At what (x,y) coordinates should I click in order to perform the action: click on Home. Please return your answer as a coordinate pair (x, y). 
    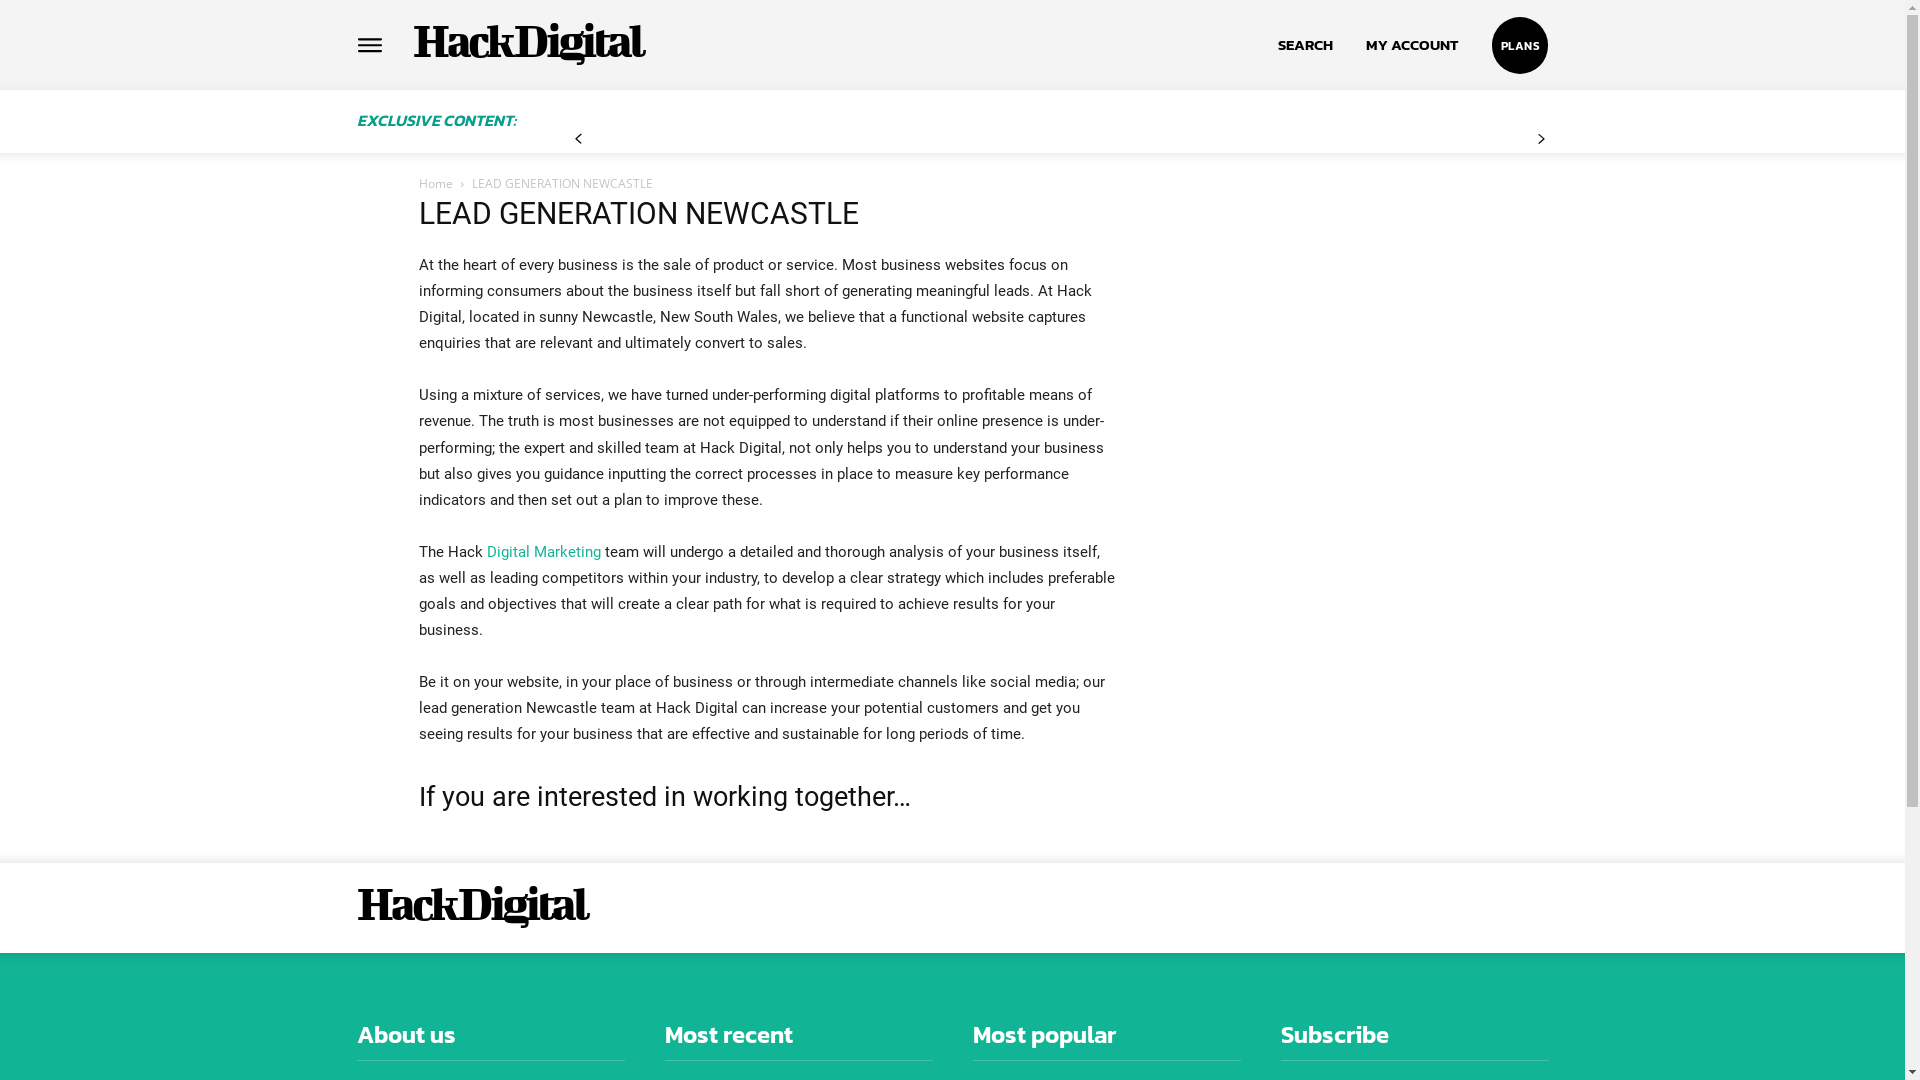
    Looking at the image, I should click on (435, 184).